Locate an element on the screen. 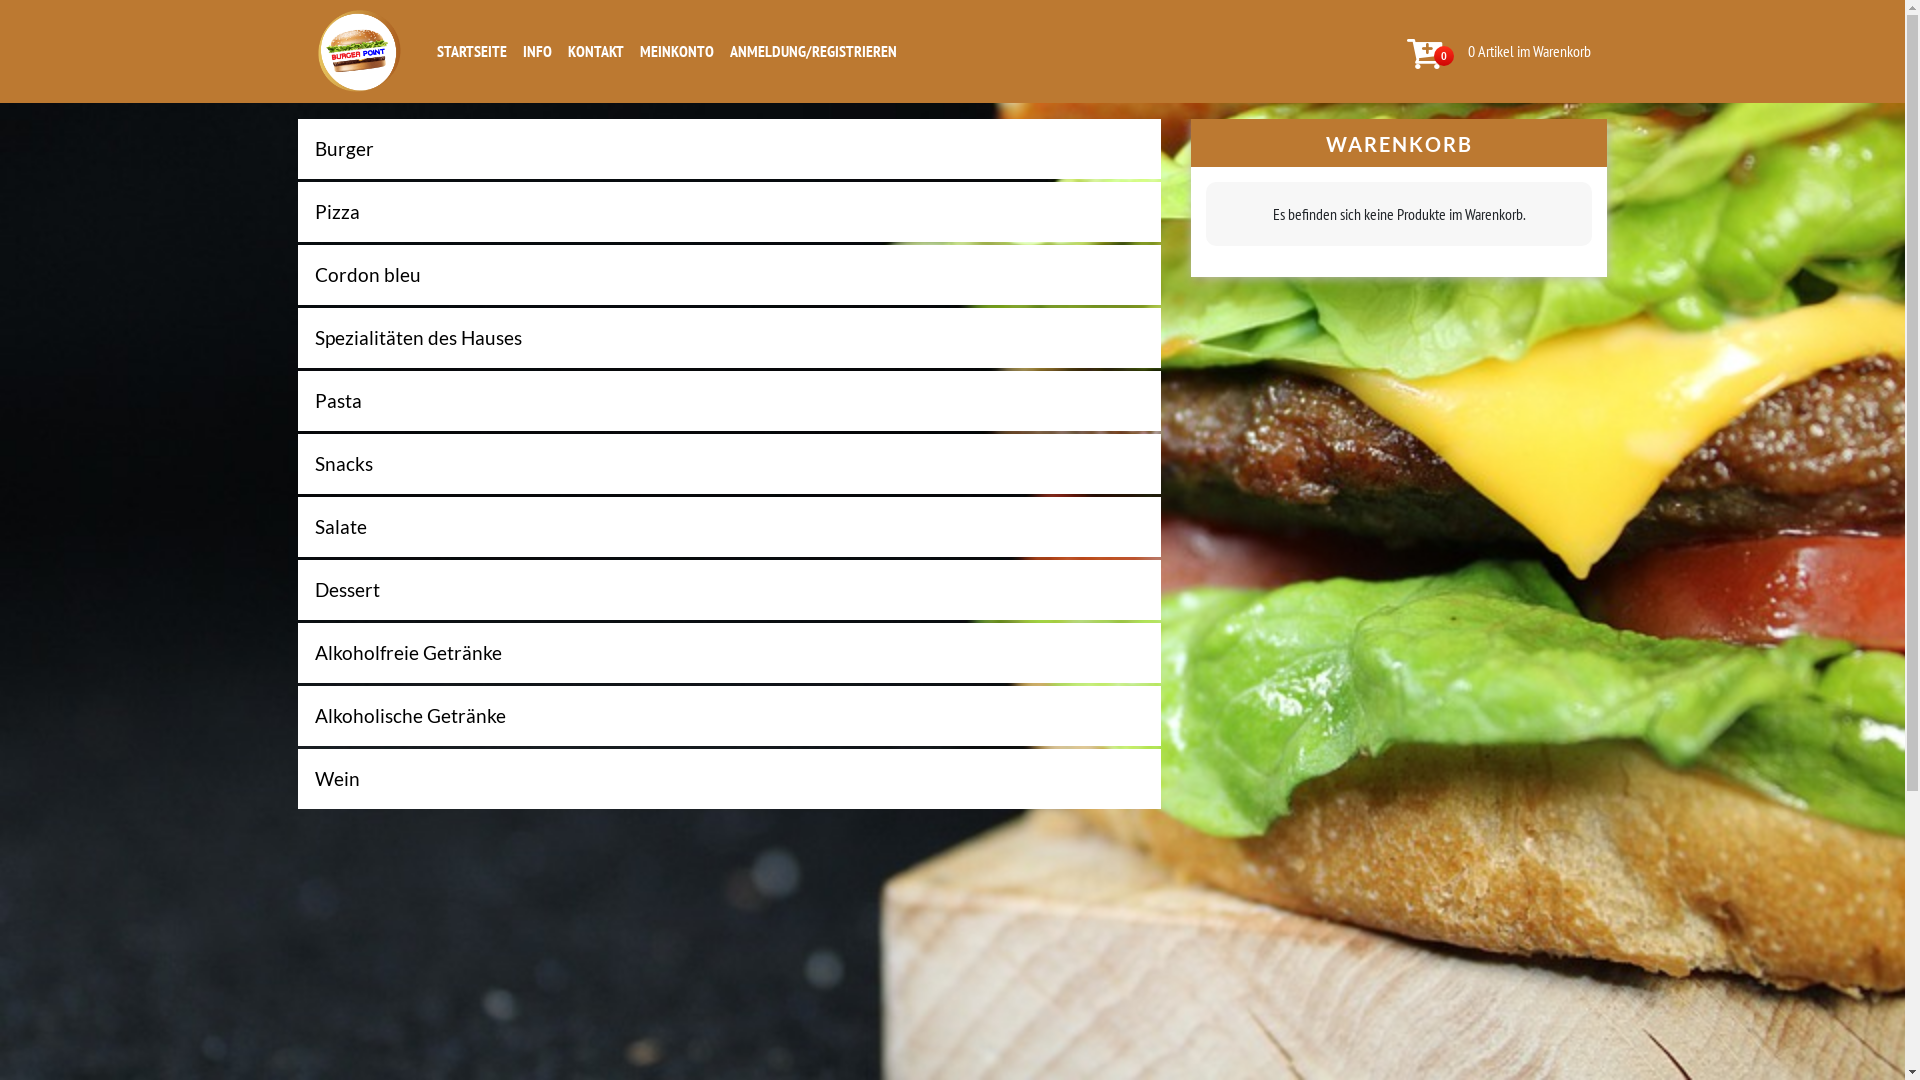 This screenshot has height=1080, width=1920. KONTAKT is located at coordinates (596, 51).